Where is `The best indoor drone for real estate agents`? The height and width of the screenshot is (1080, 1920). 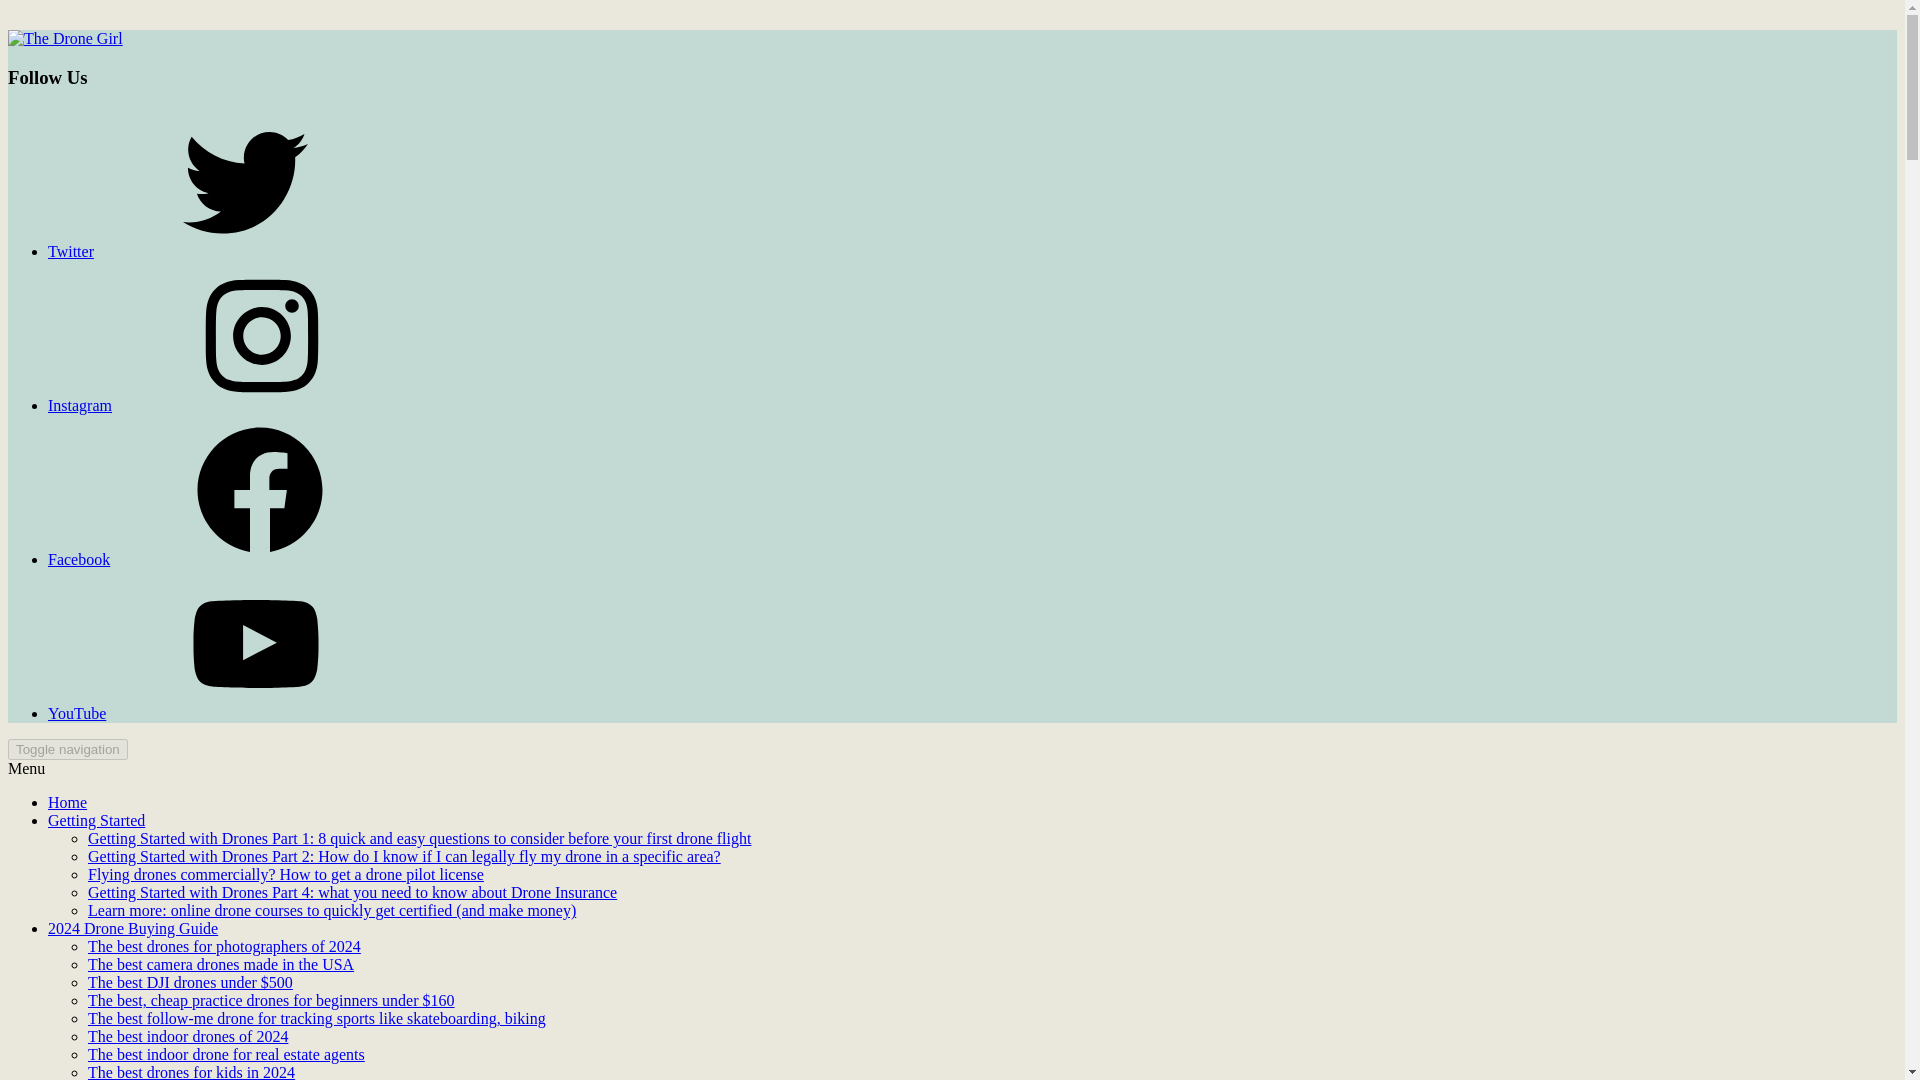 The best indoor drone for real estate agents is located at coordinates (226, 1054).